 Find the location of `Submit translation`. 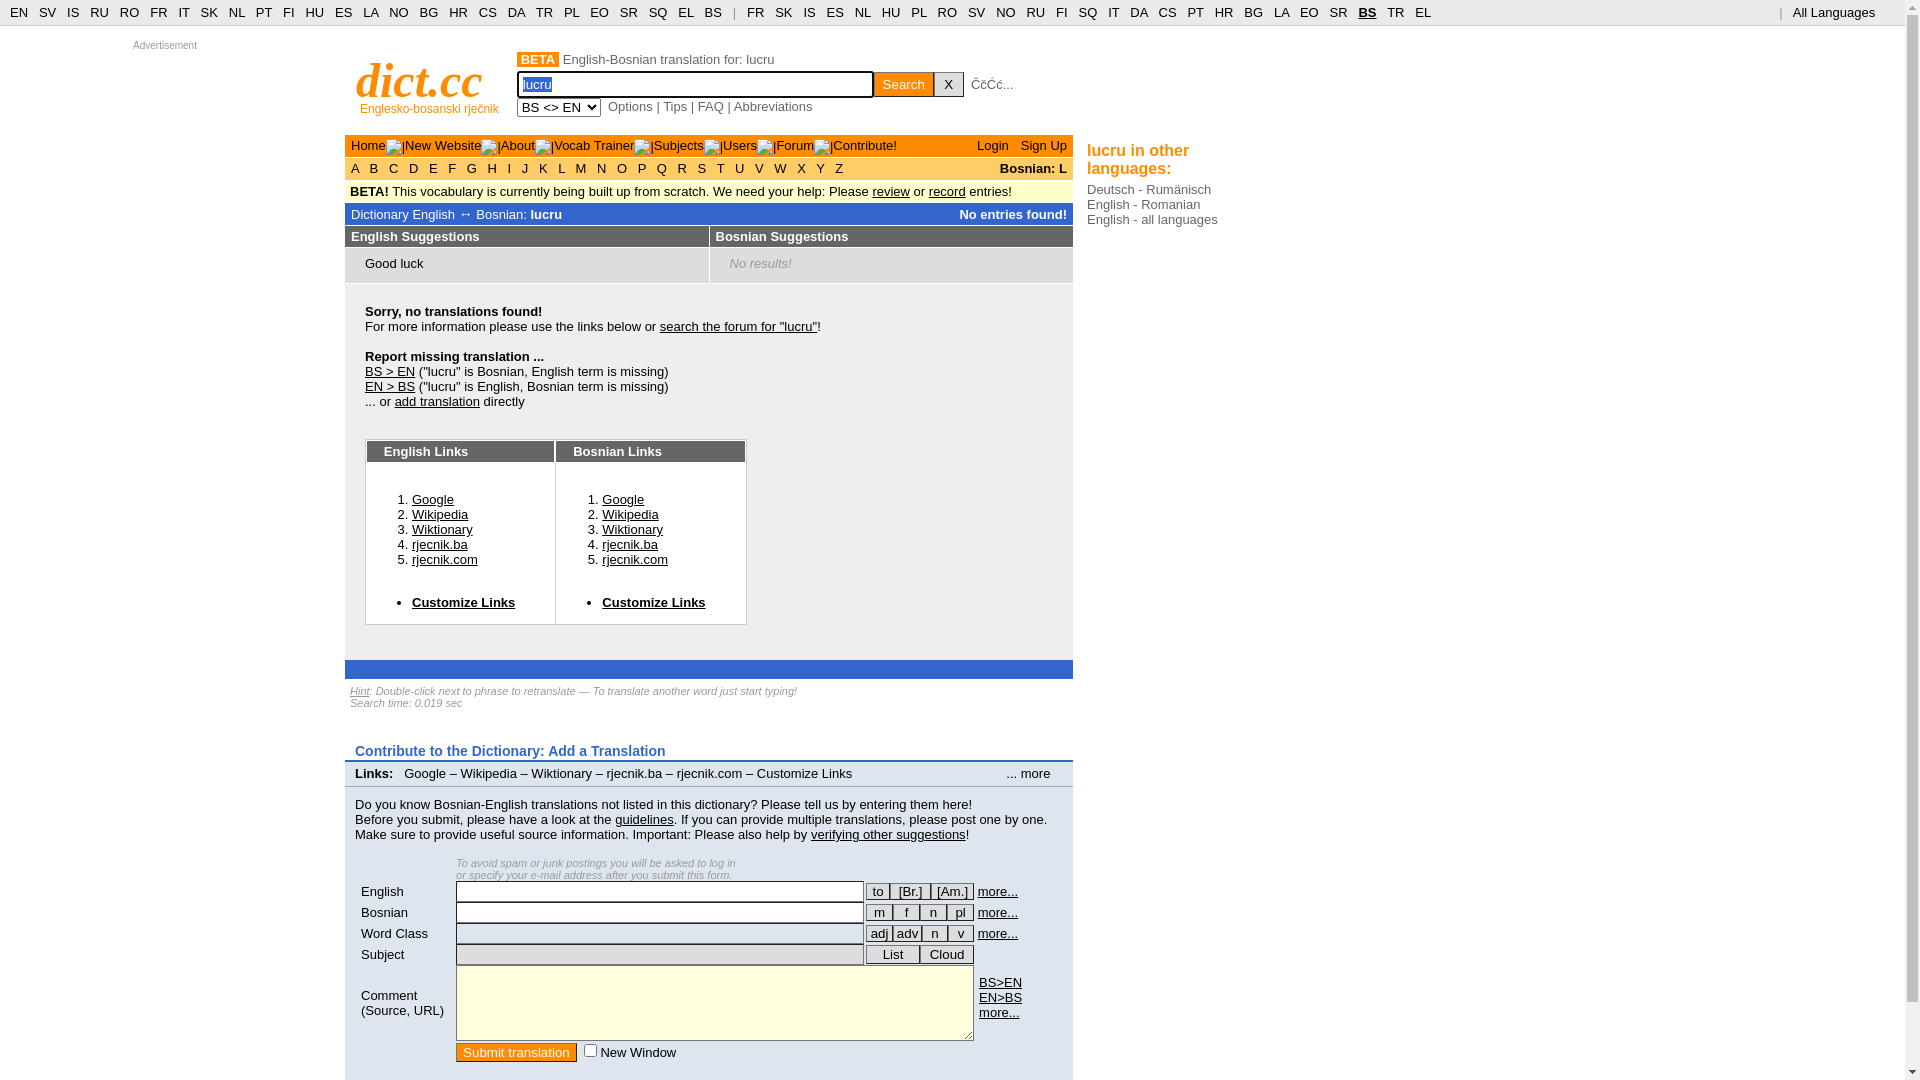

Submit translation is located at coordinates (516, 1052).